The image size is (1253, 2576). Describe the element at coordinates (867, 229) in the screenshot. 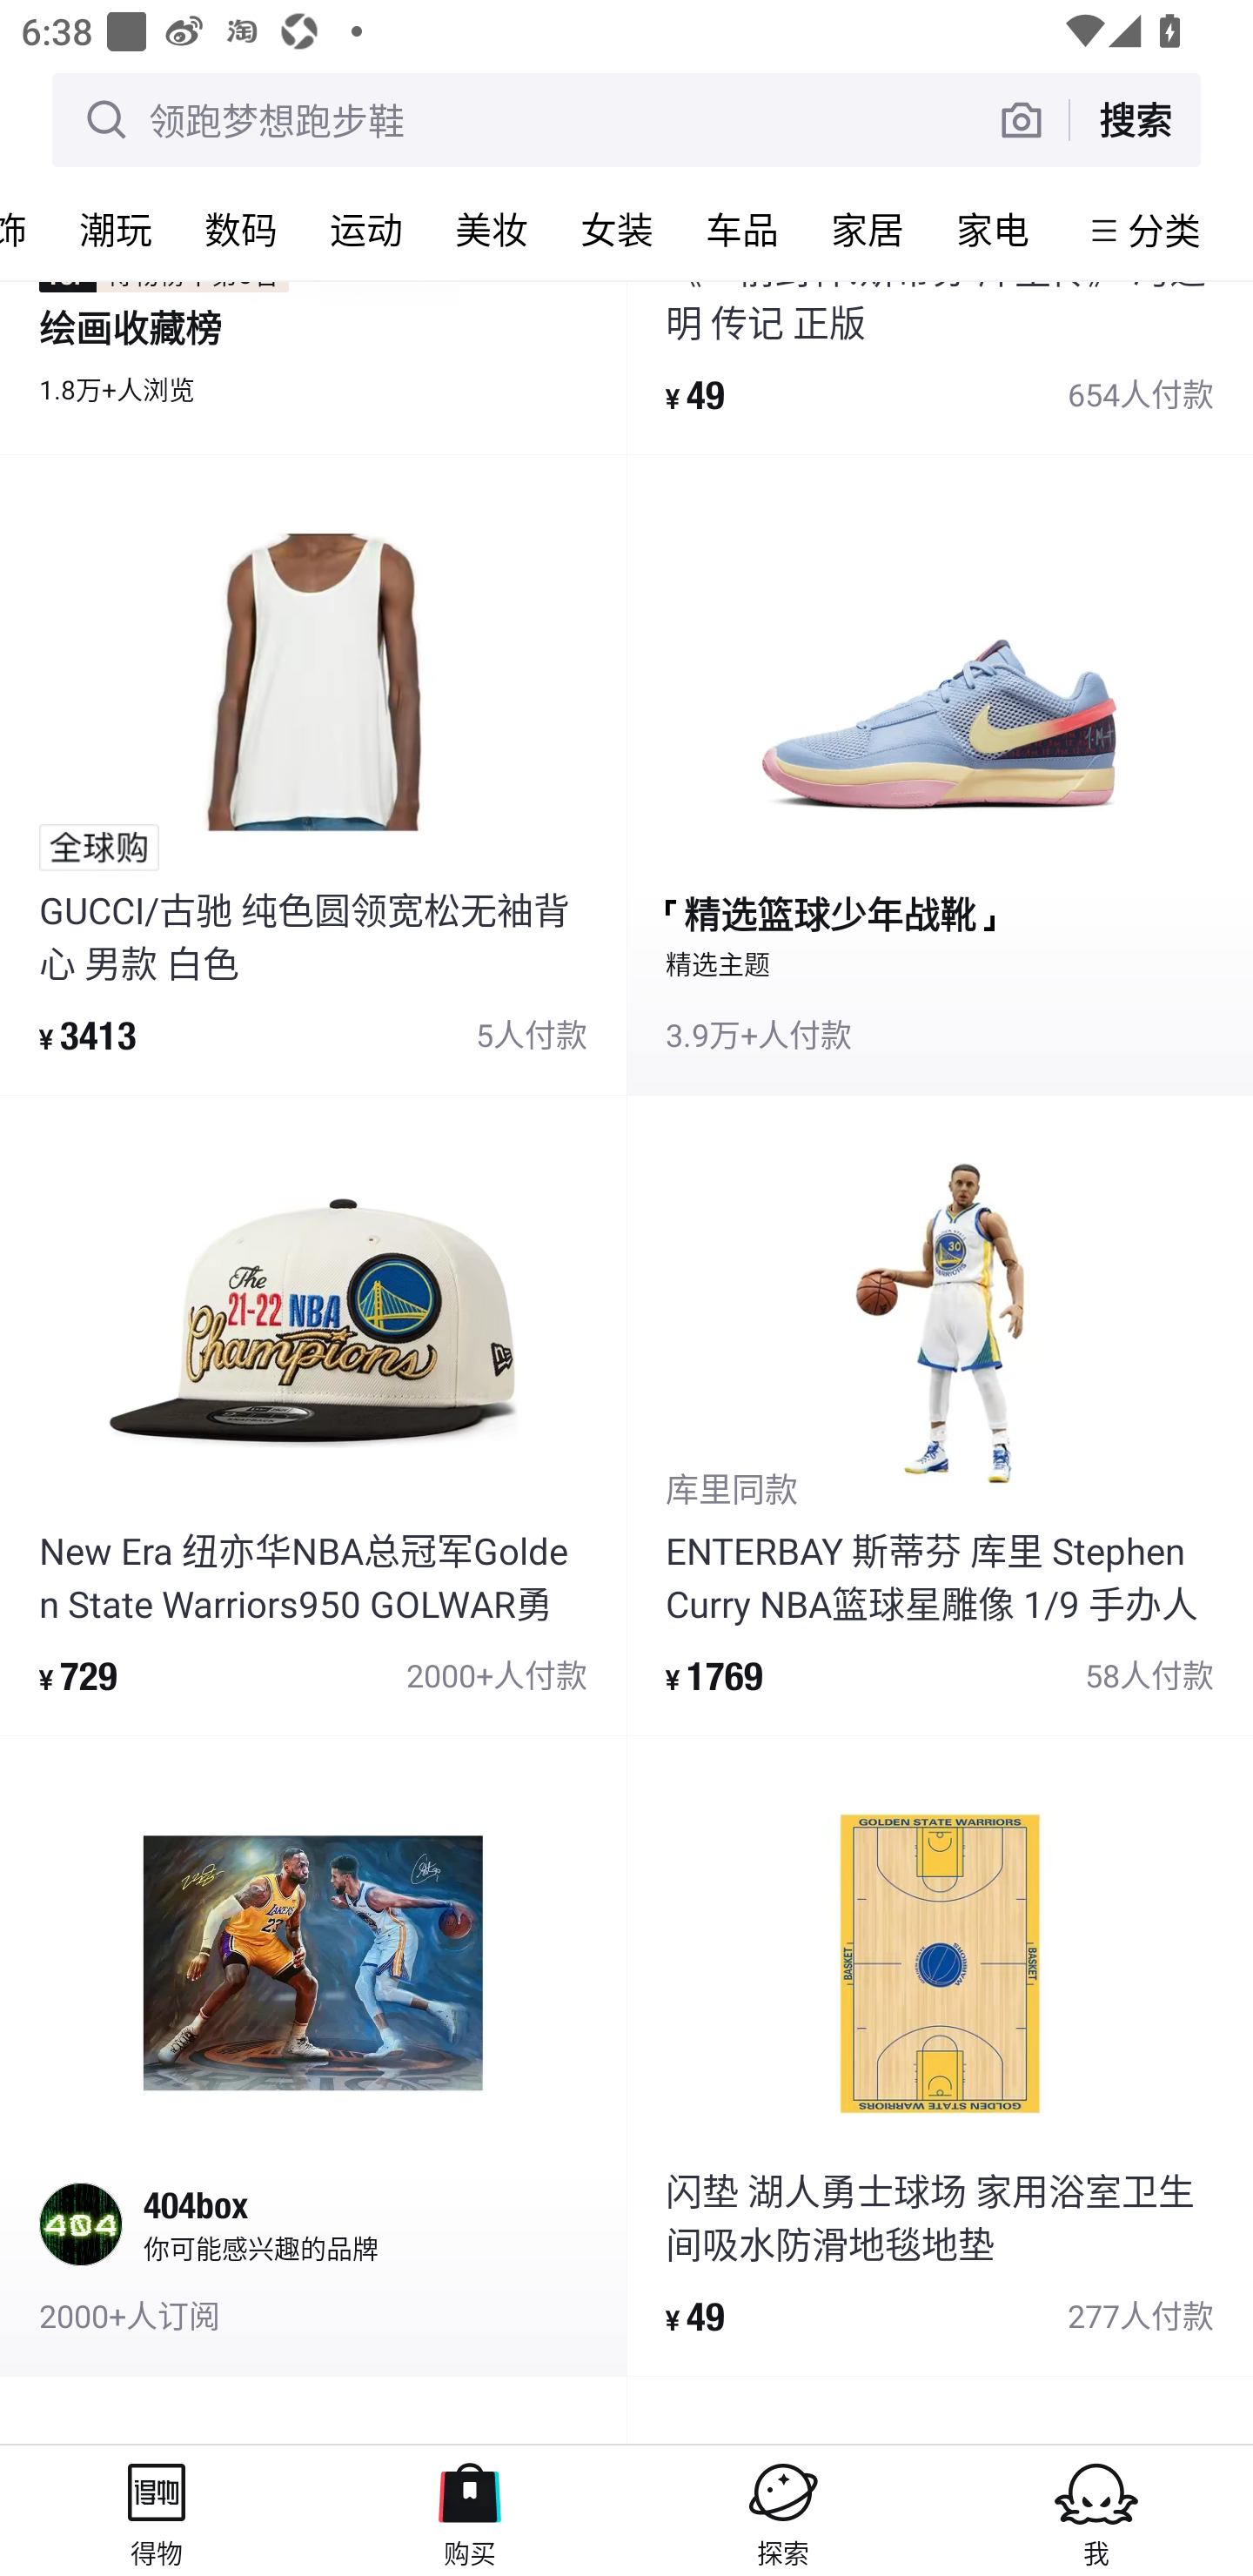

I see `家居` at that location.